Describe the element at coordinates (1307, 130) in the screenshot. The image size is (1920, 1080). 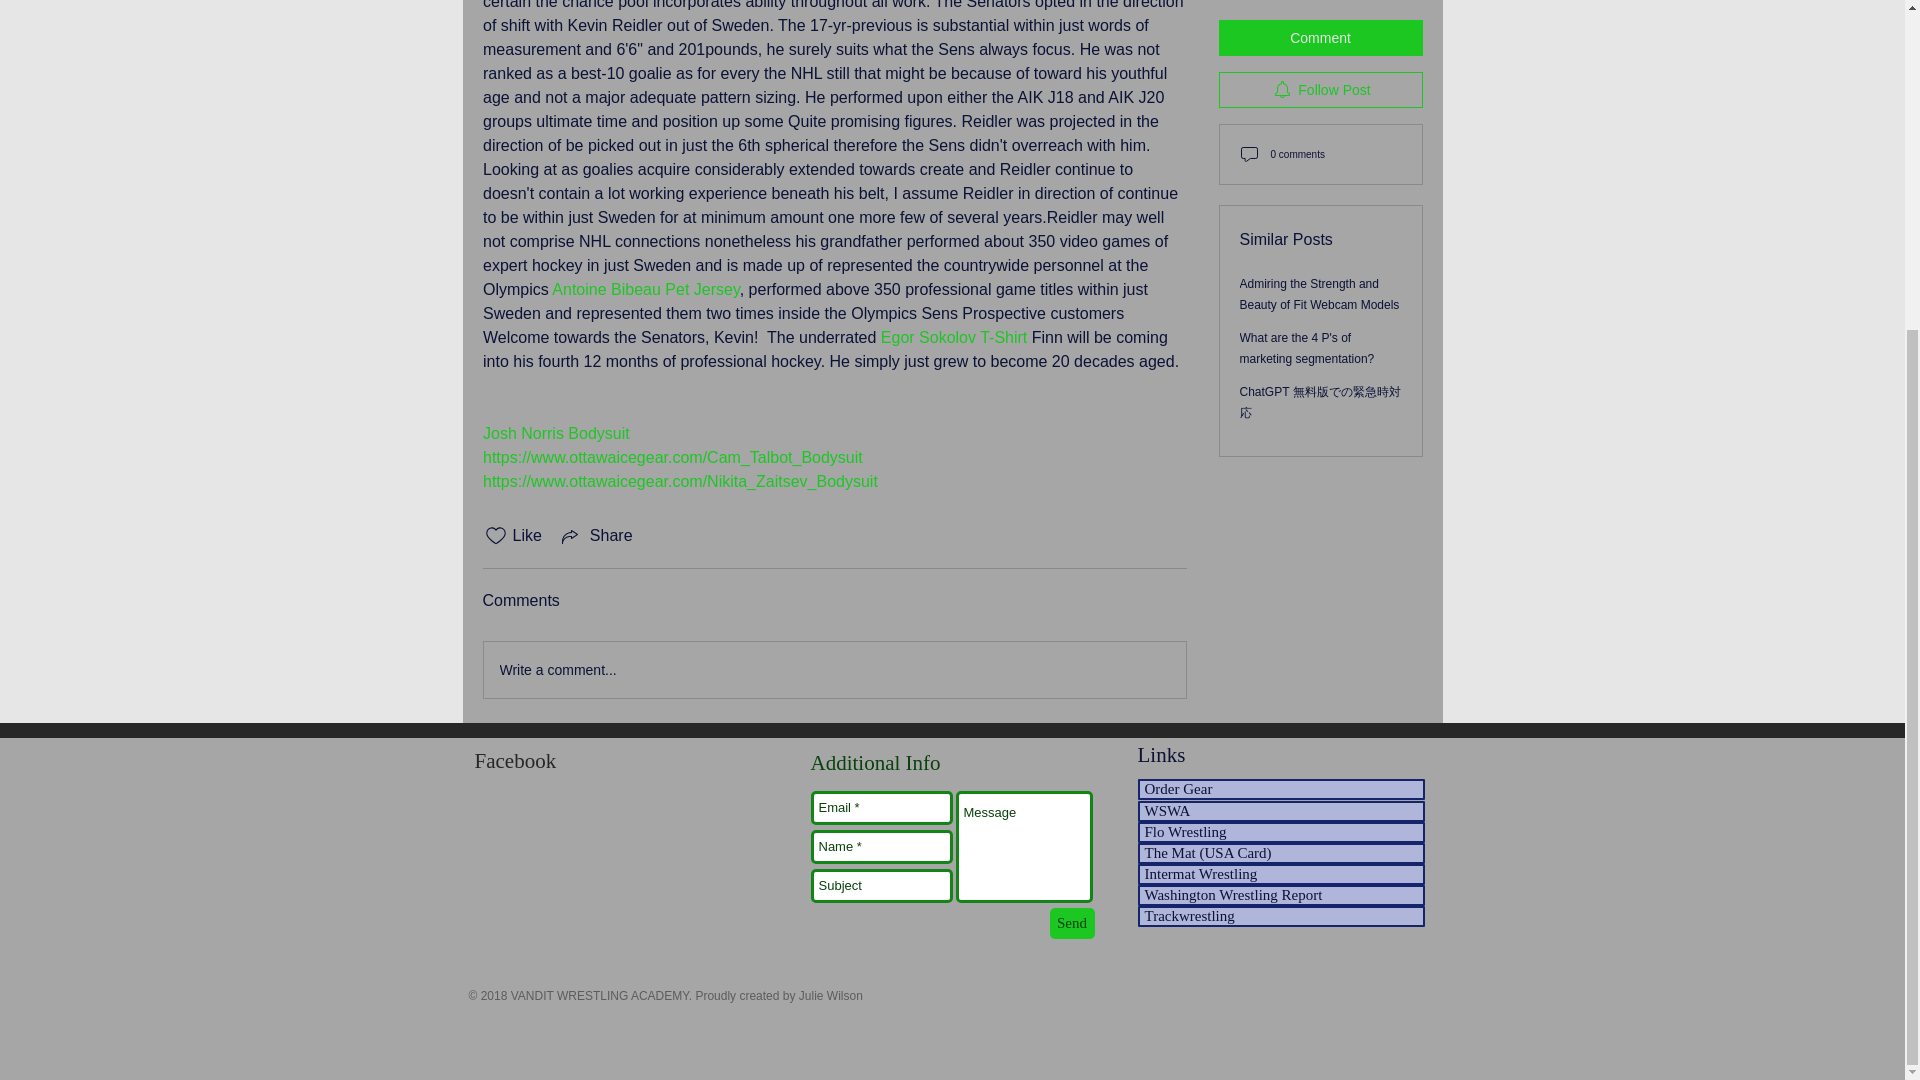
I see `What are the 4 P's of marketing segmentation?` at that location.